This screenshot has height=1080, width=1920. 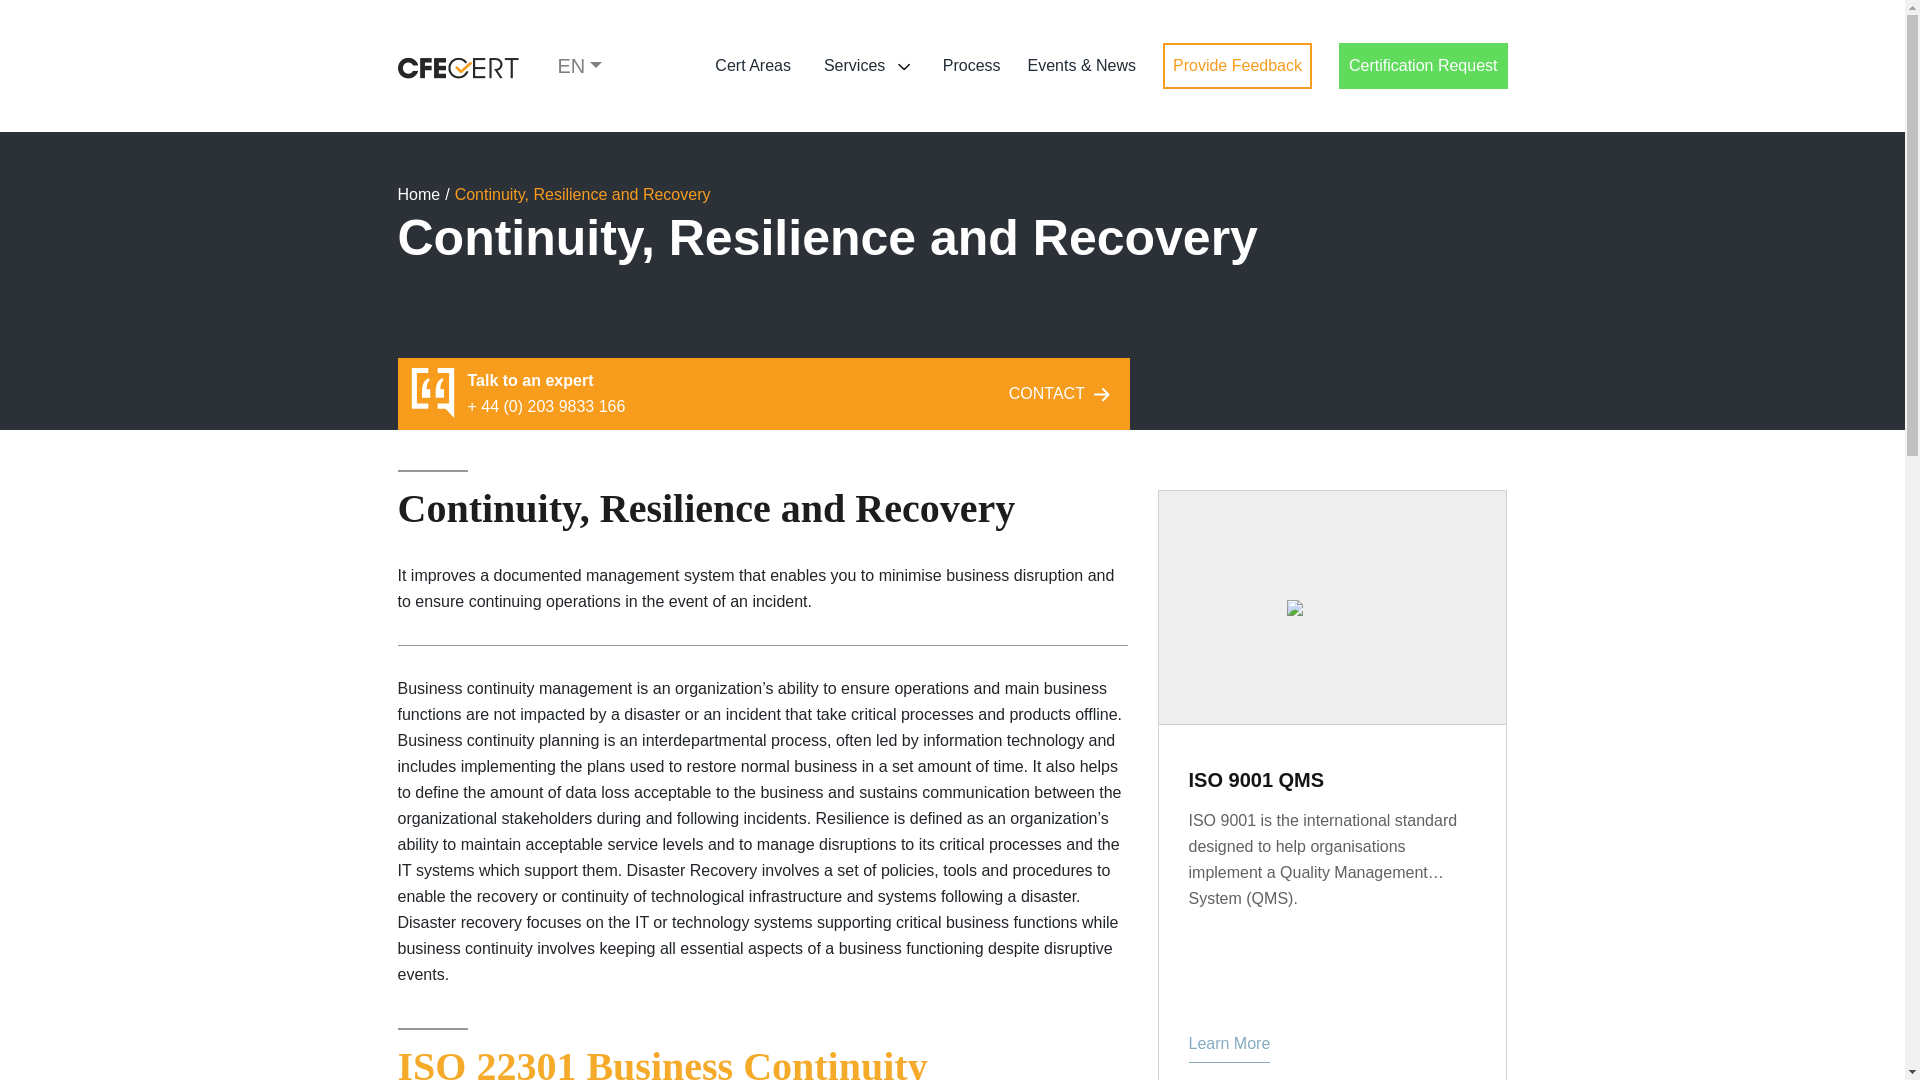 I want to click on CONTACT, so click(x=1064, y=392).